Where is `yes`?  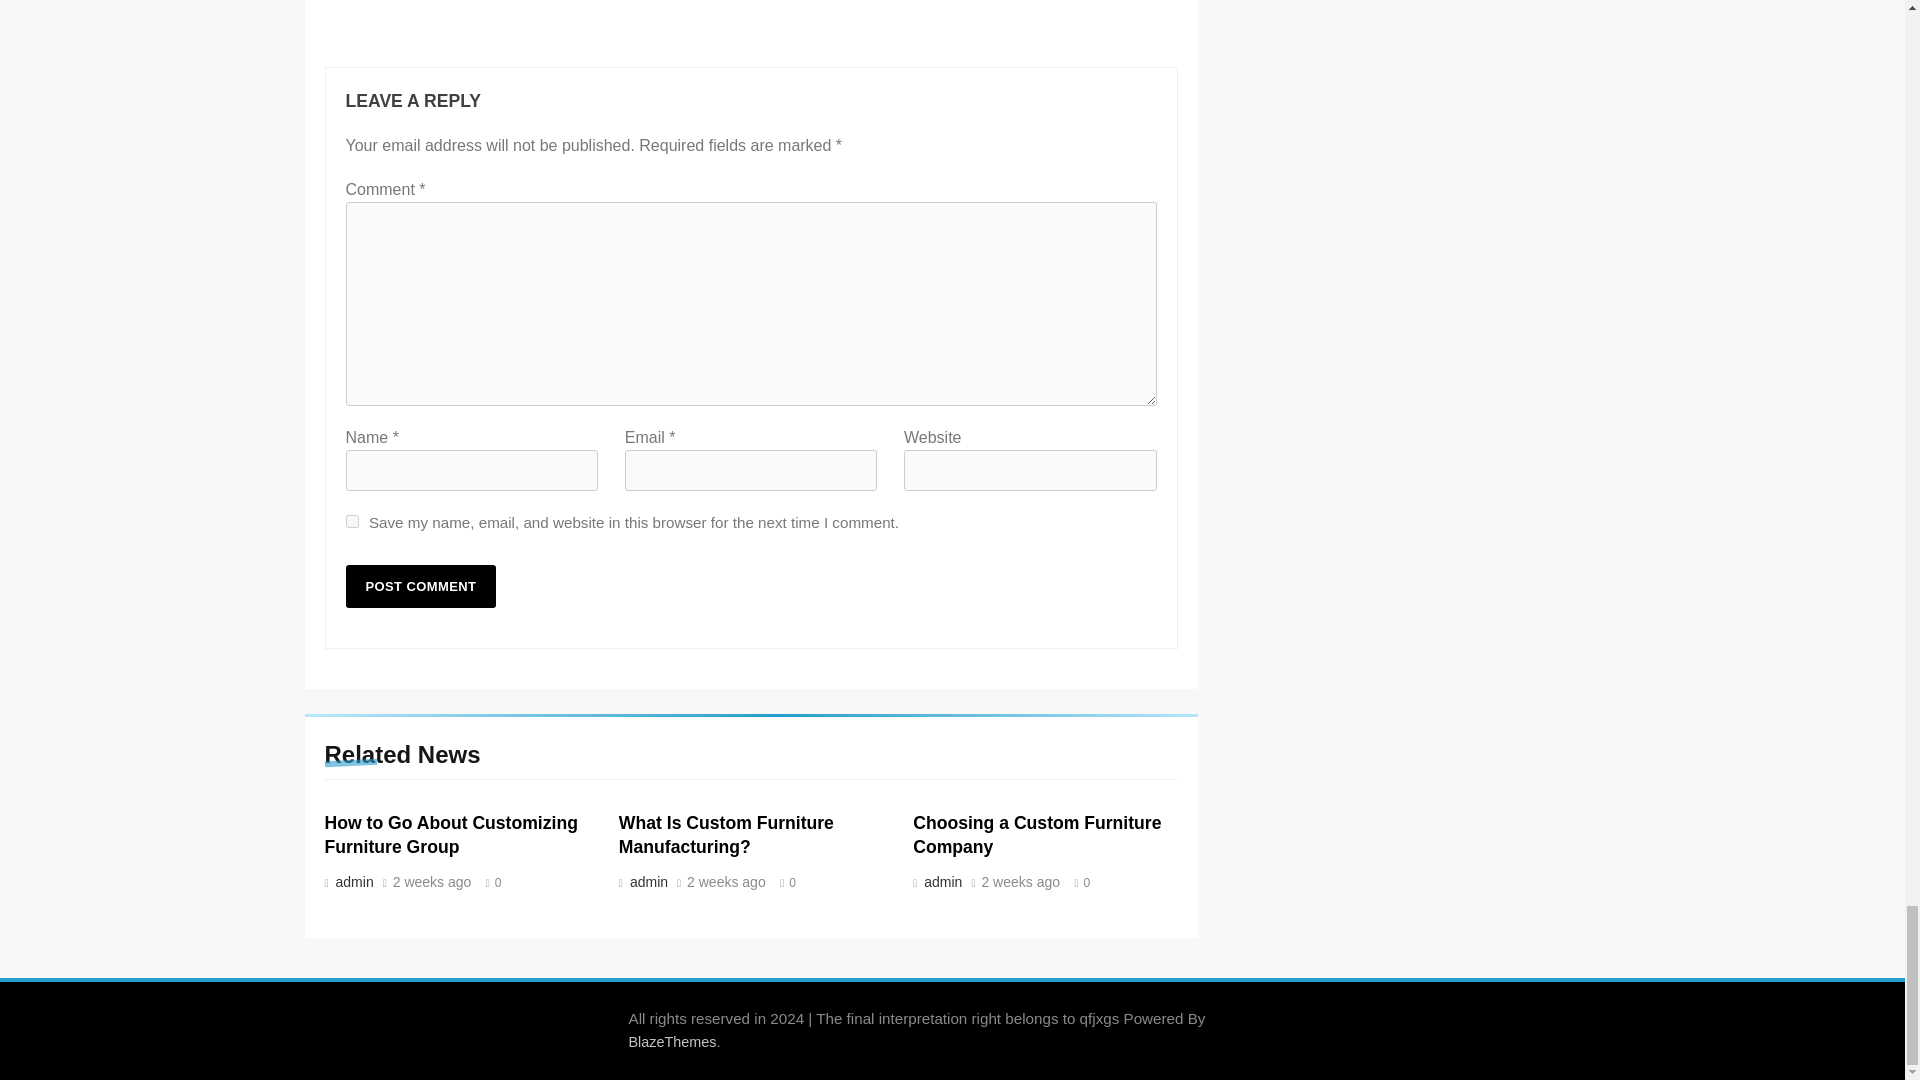
yes is located at coordinates (352, 522).